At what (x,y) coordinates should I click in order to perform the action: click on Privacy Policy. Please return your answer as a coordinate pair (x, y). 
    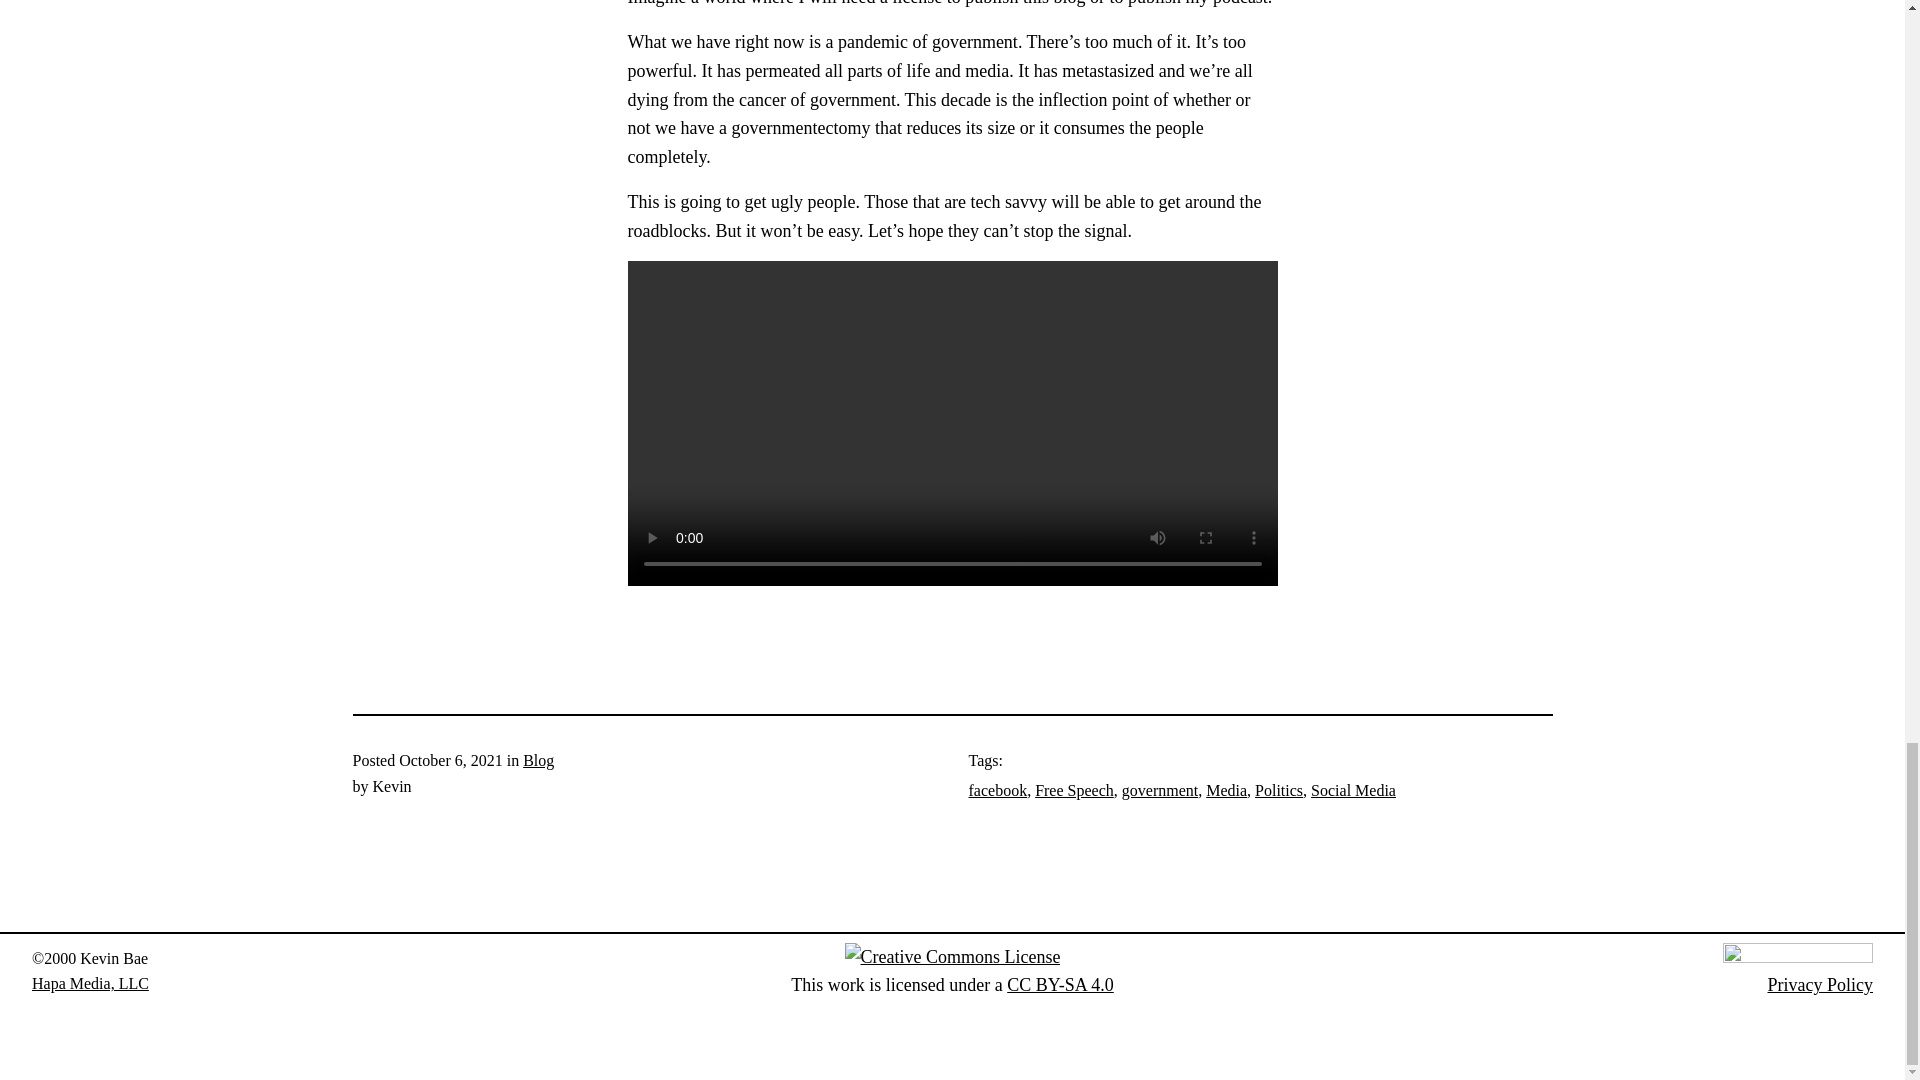
    Looking at the image, I should click on (1820, 984).